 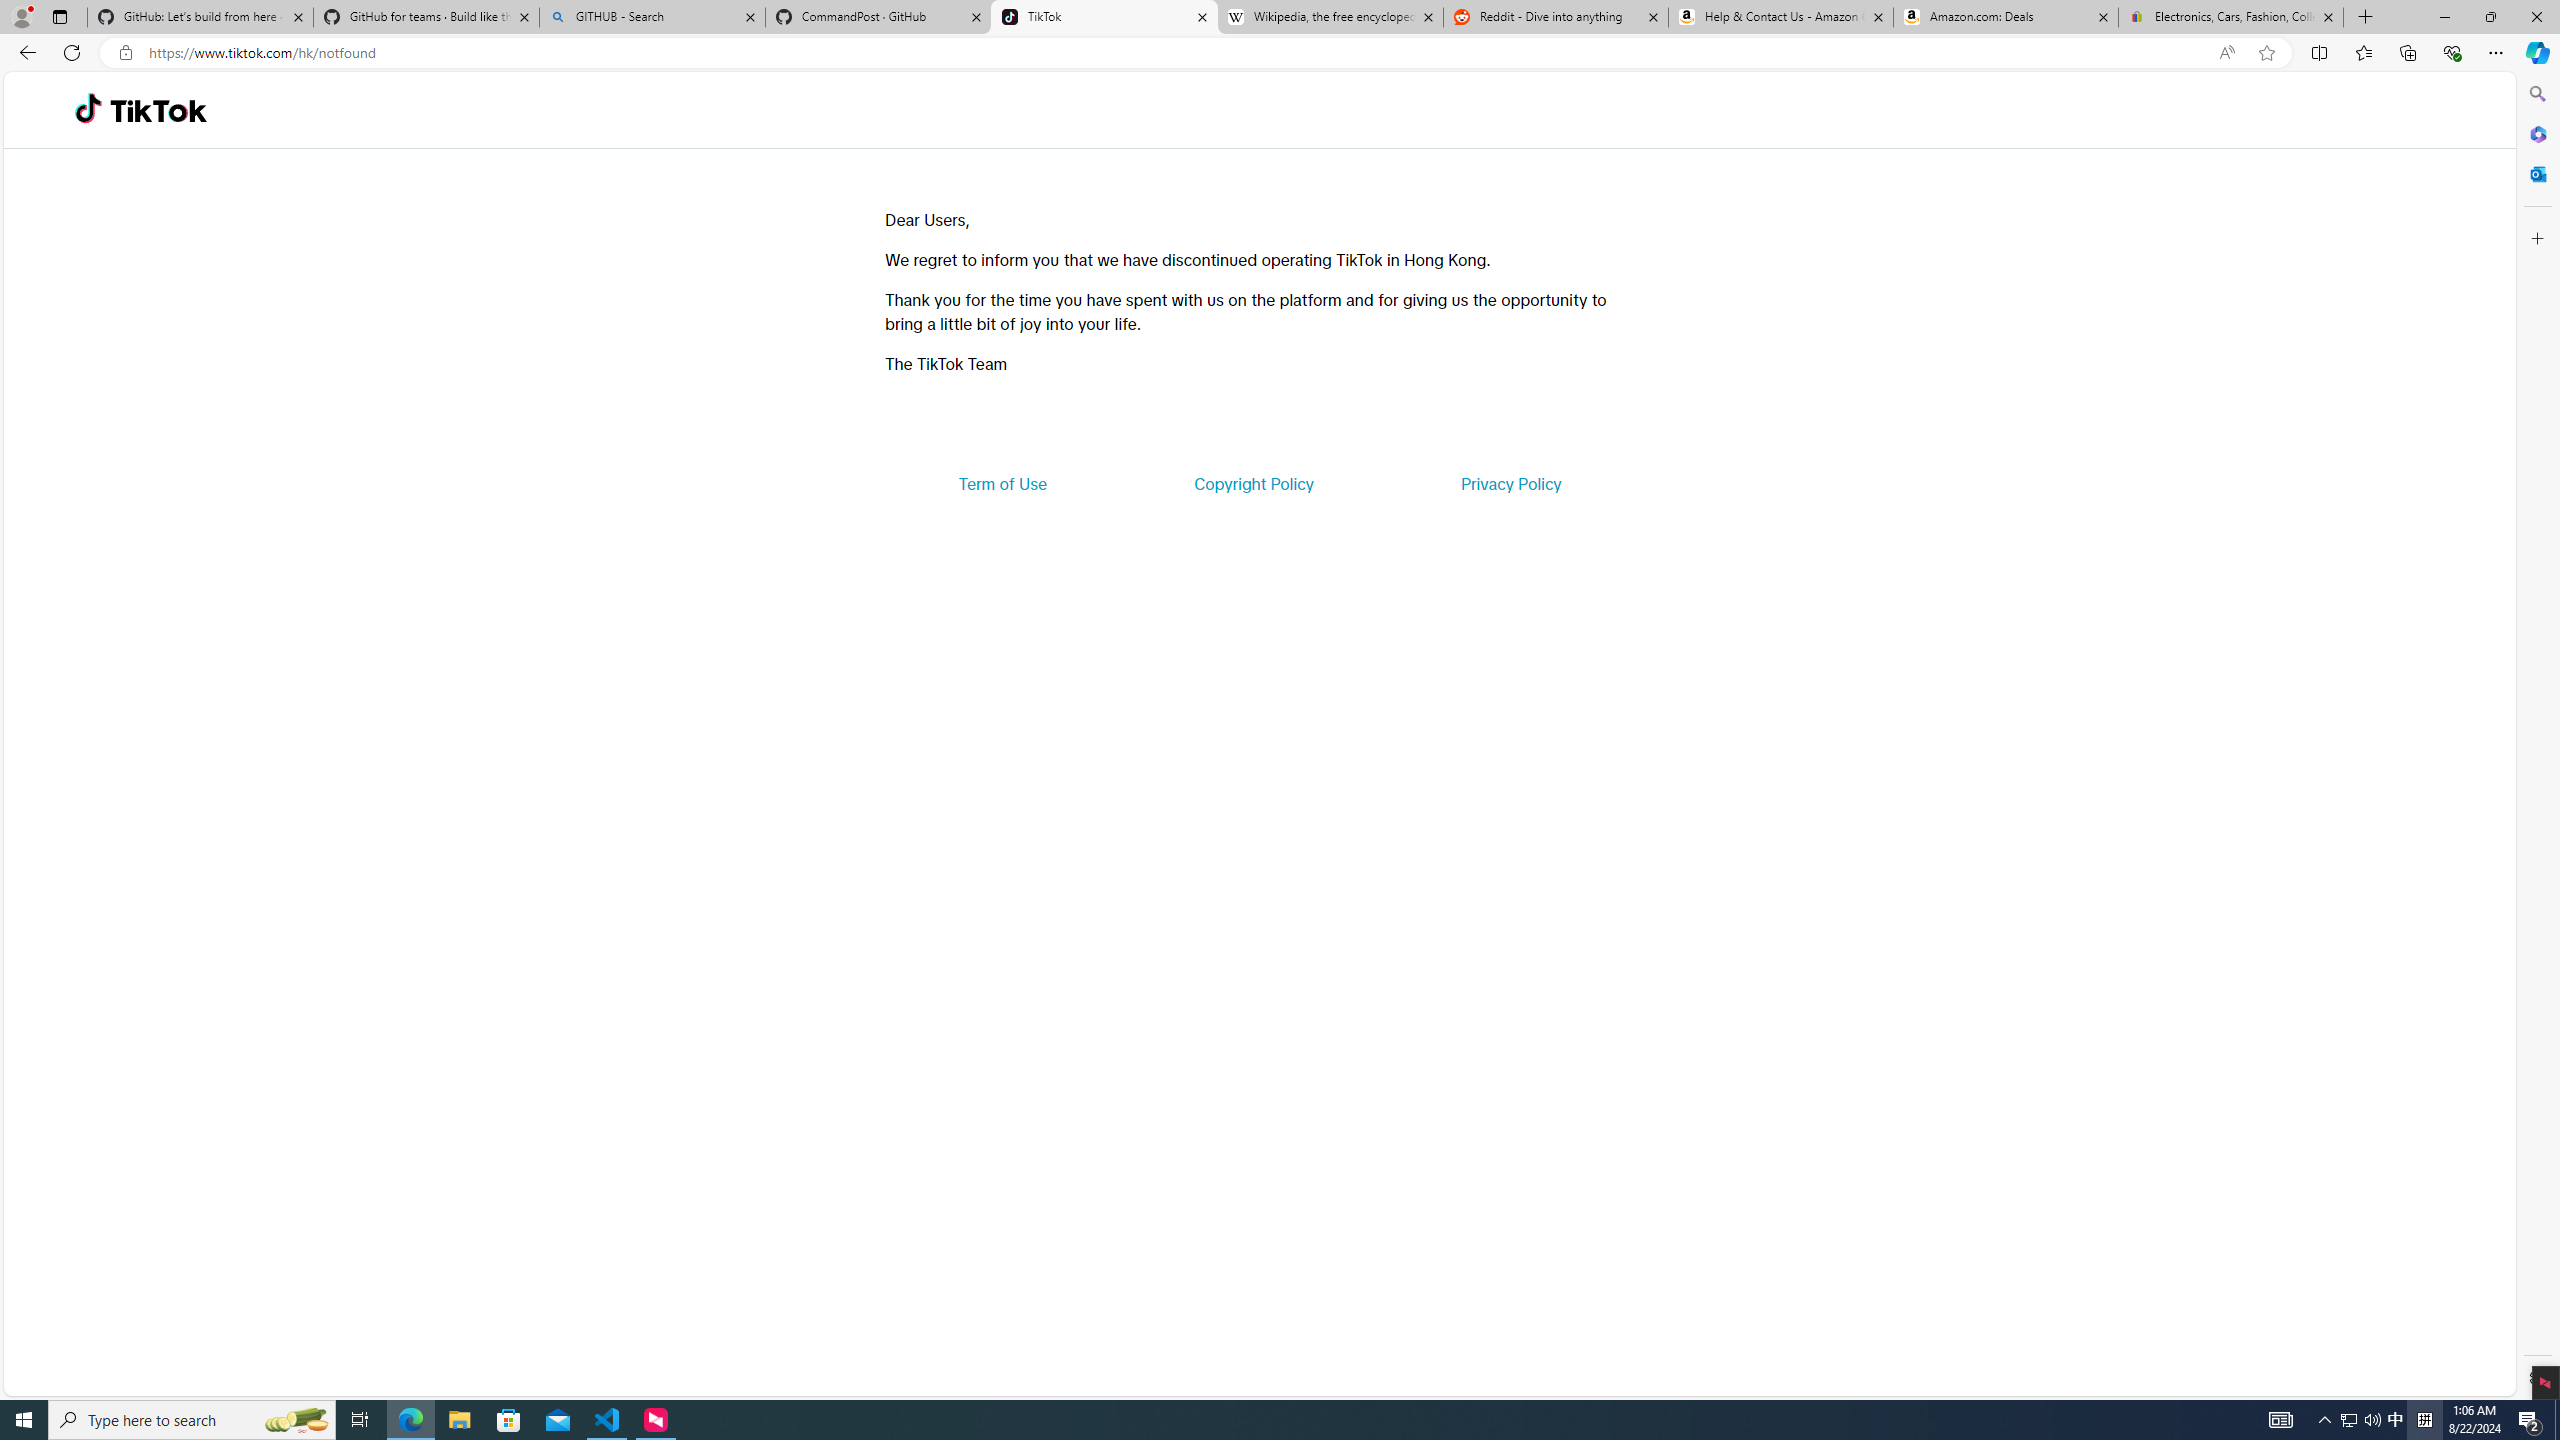 I want to click on Privacy Policy, so click(x=1510, y=484).